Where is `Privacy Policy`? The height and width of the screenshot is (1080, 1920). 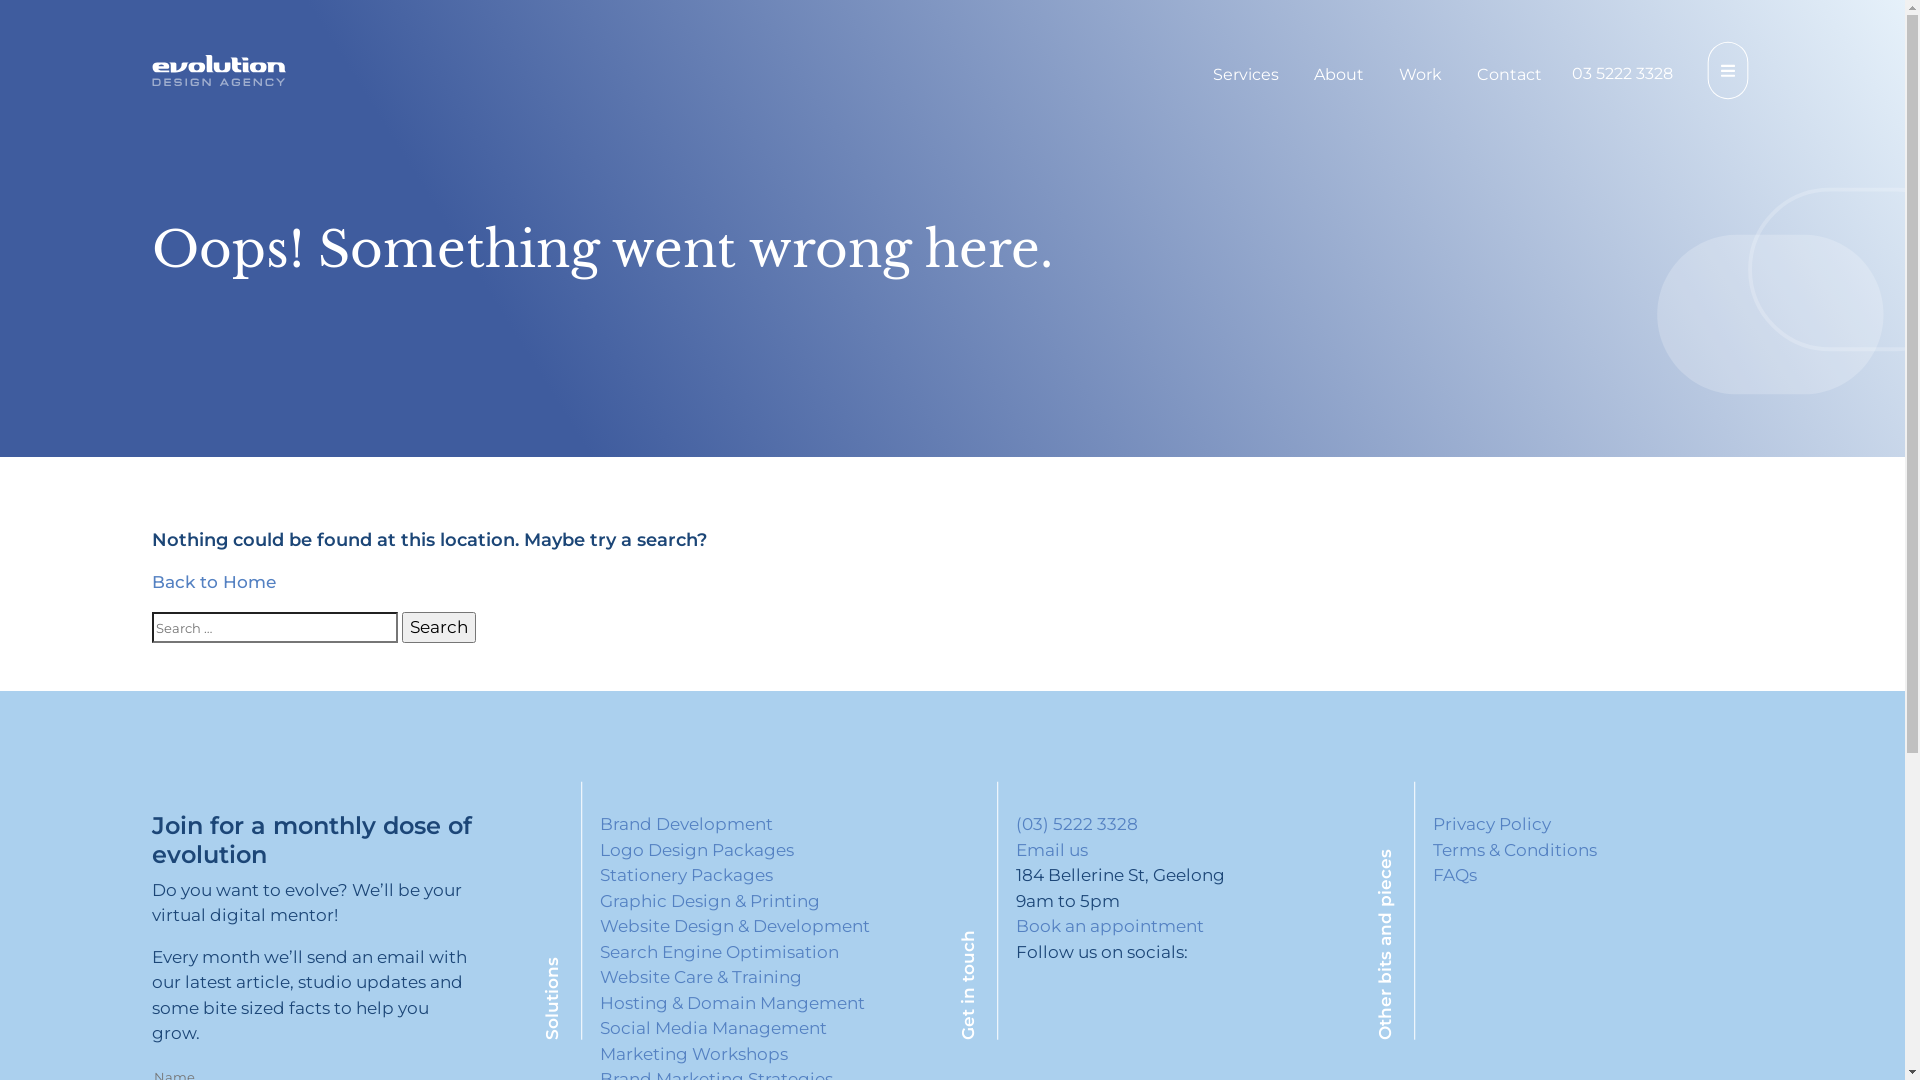
Privacy Policy is located at coordinates (1492, 824).